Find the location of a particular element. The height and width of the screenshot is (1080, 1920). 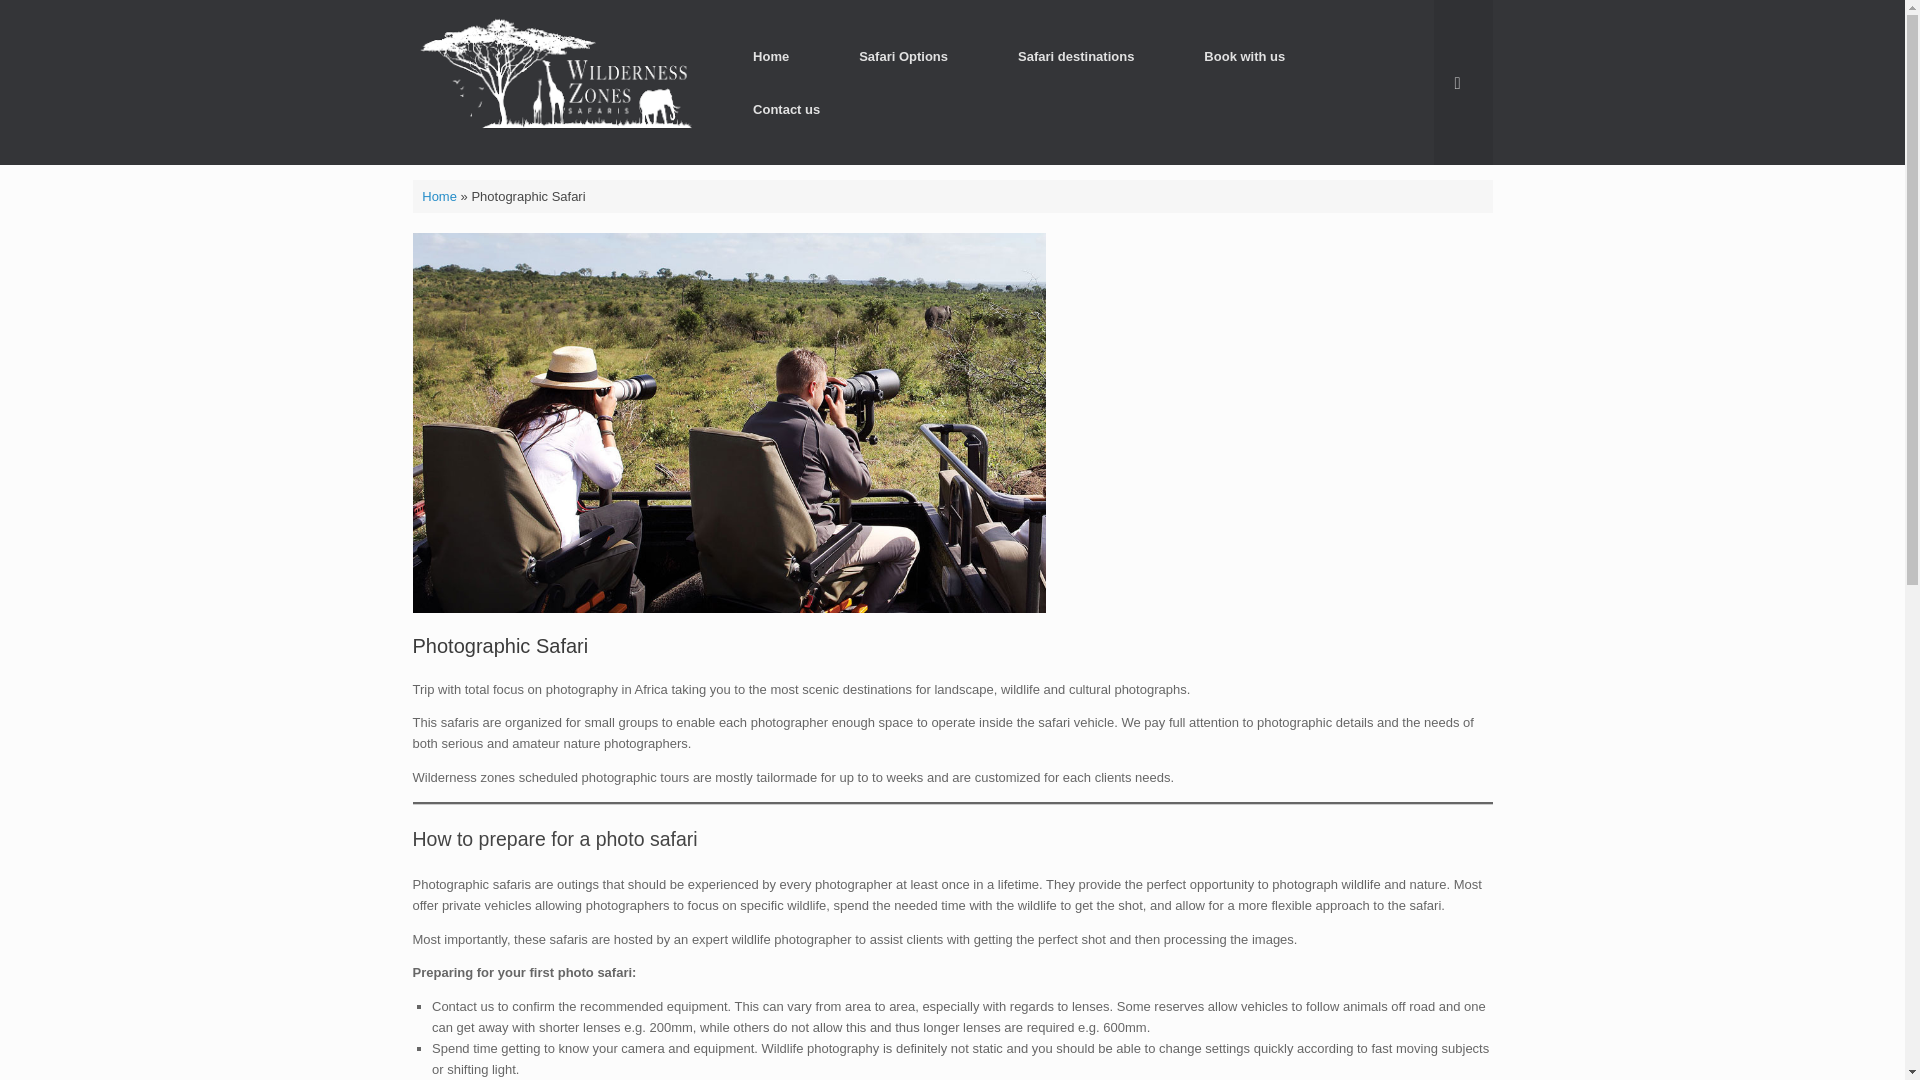

Home is located at coordinates (439, 196).